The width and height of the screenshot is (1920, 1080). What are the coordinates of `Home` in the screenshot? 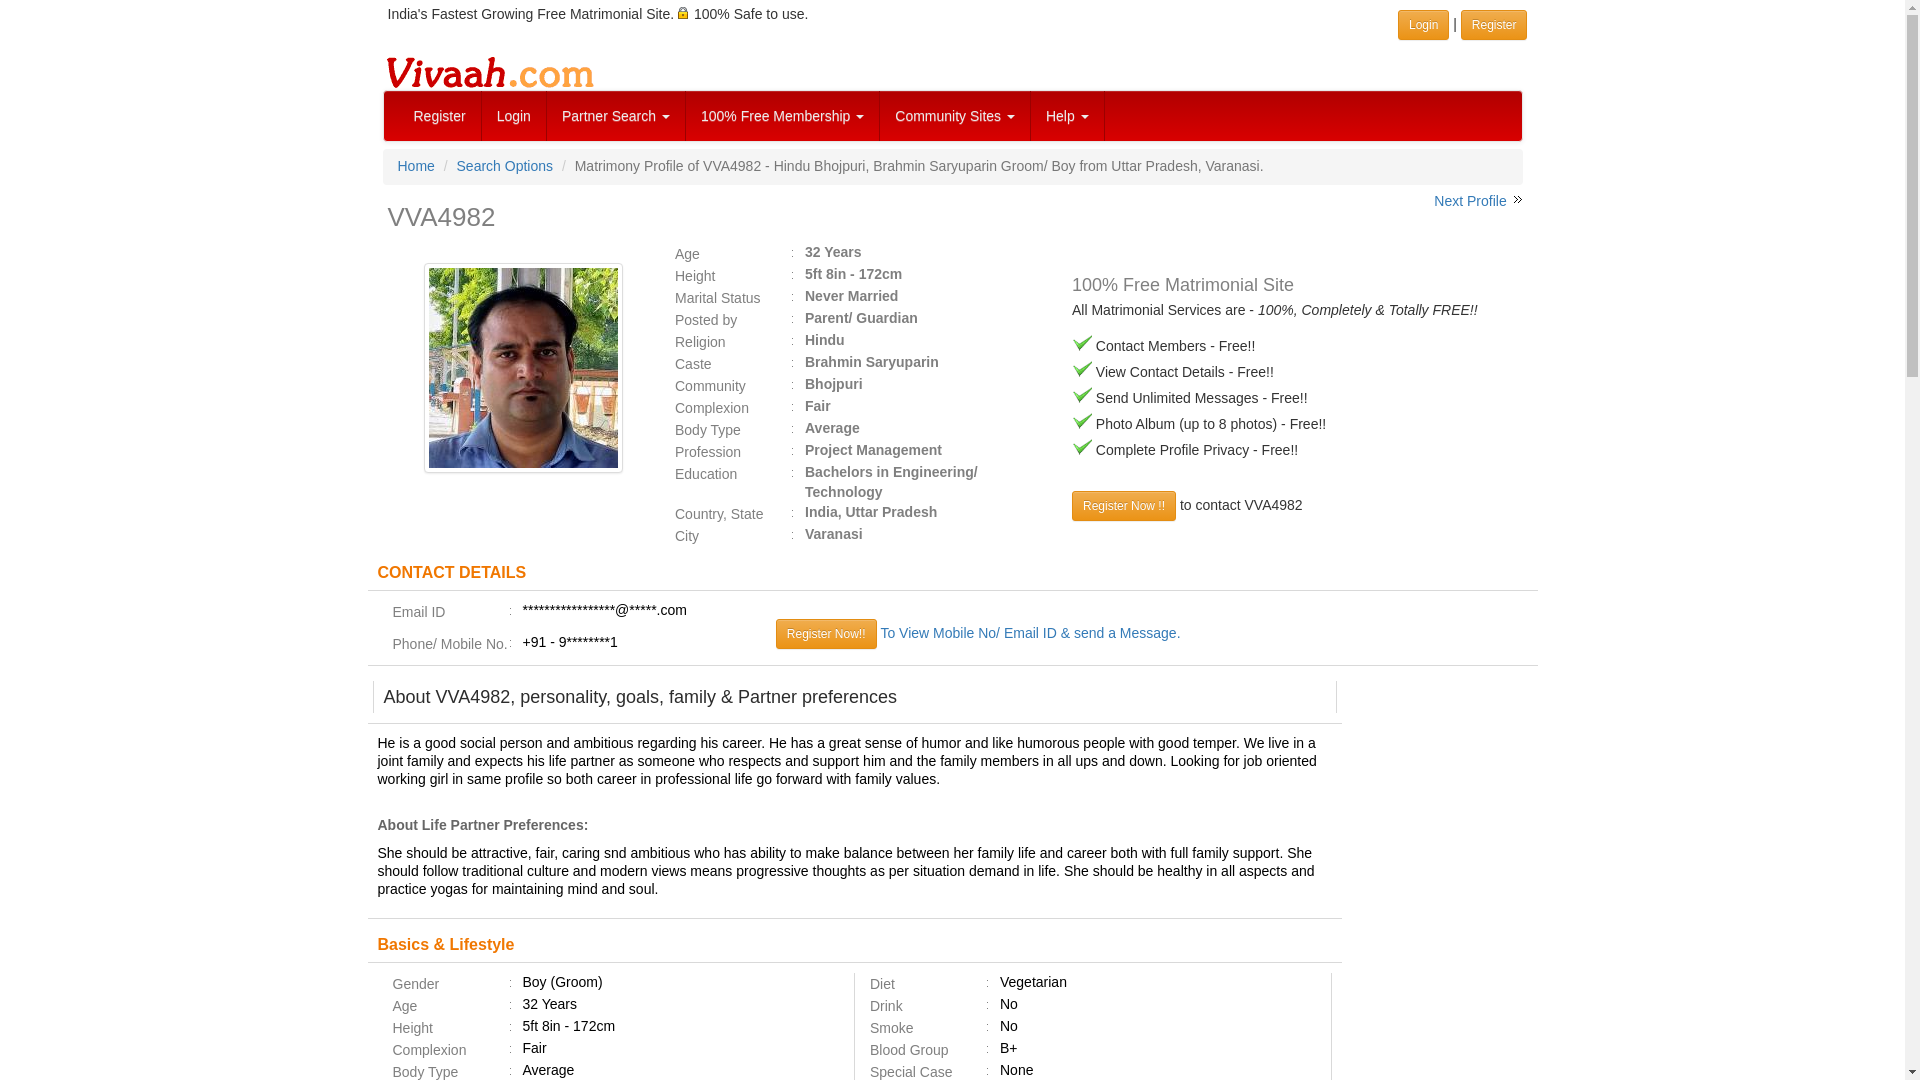 It's located at (416, 165).